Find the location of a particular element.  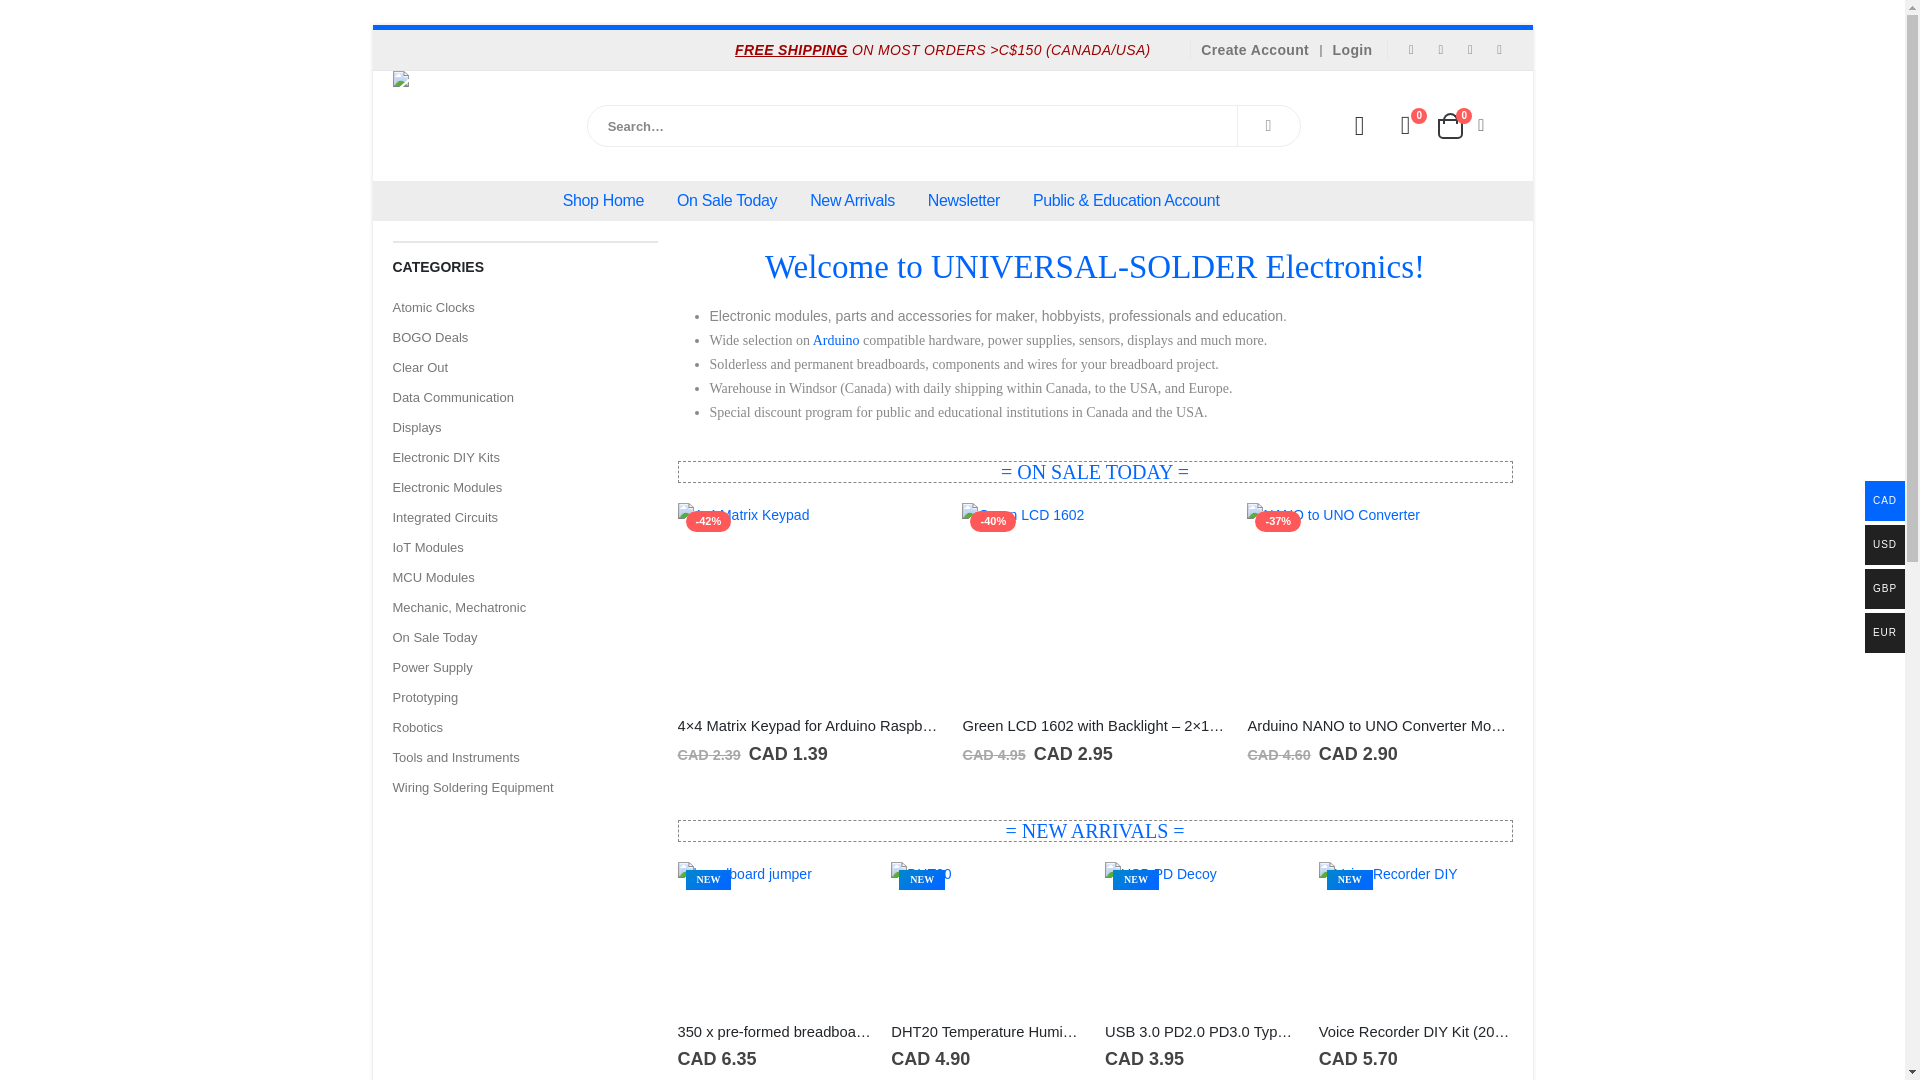

Instagram is located at coordinates (1499, 49).